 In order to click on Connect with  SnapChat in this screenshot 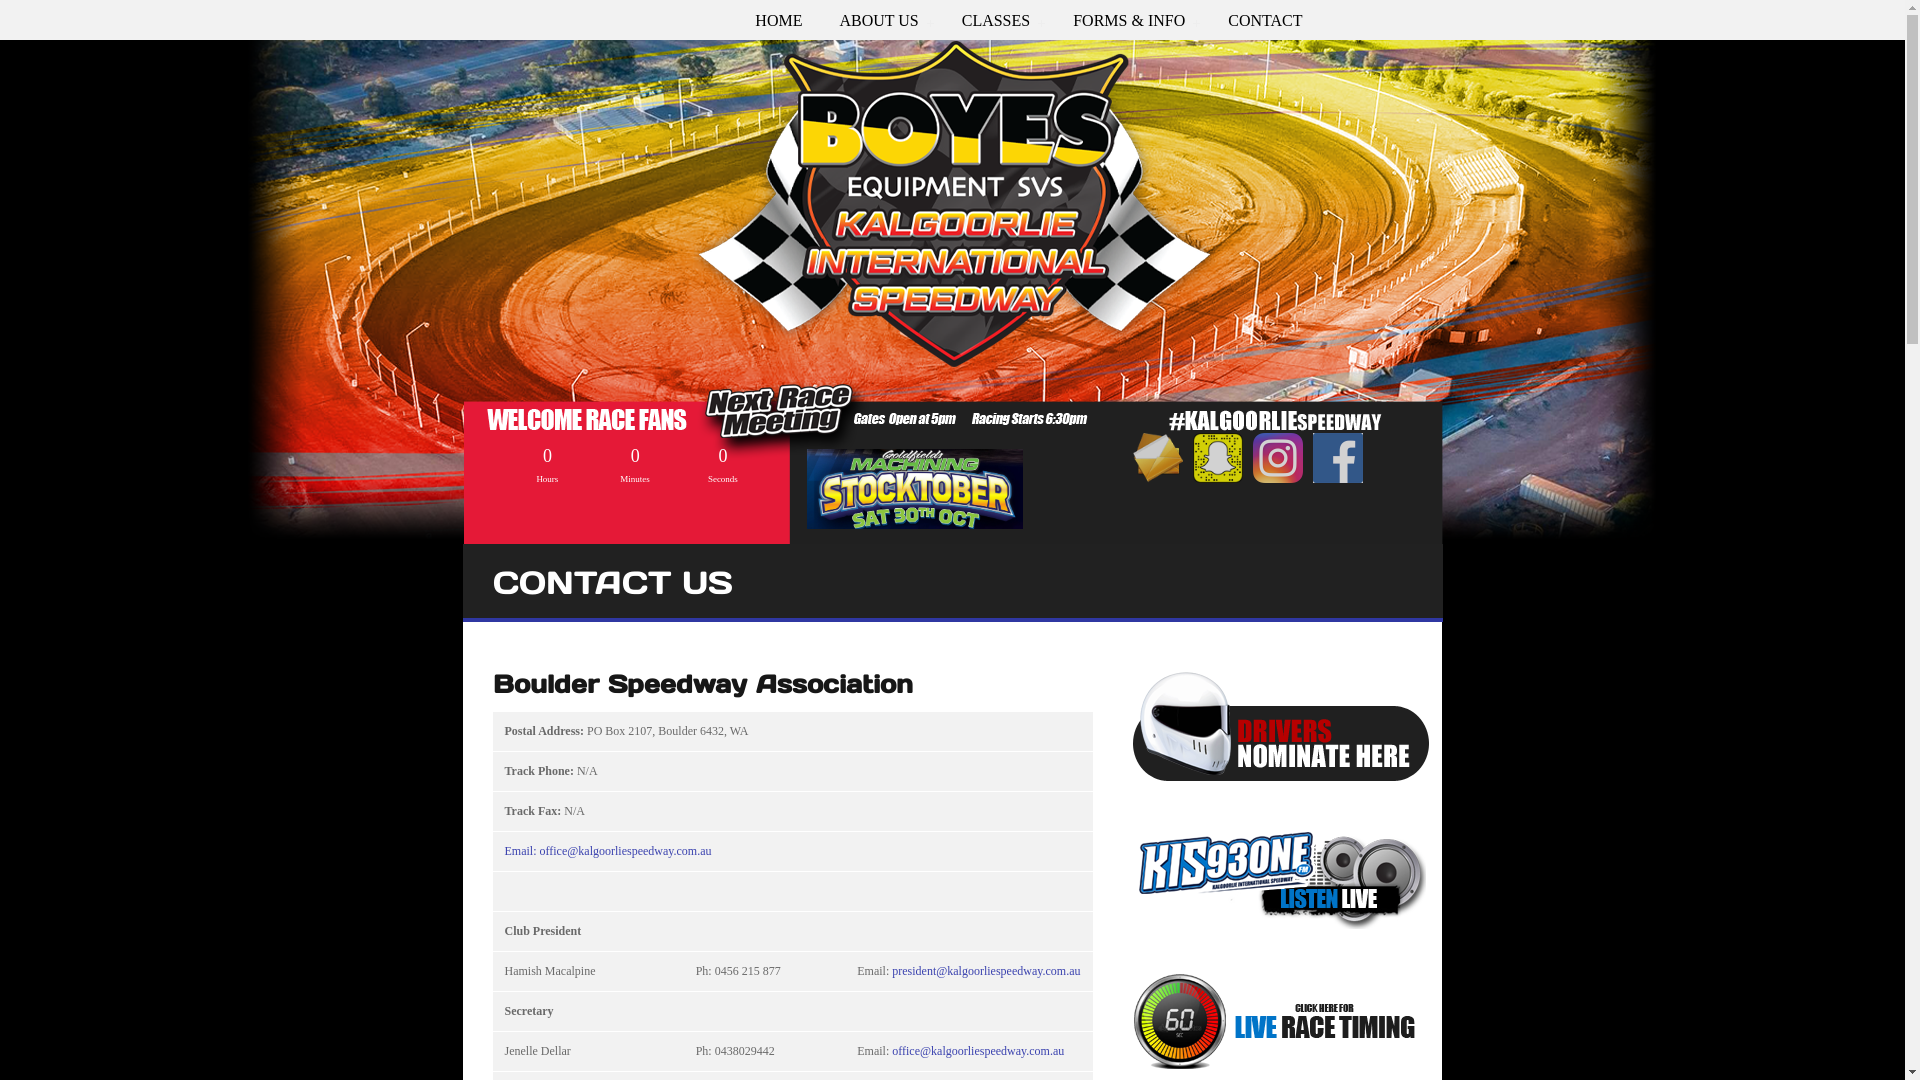, I will do `click(1217, 458)`.